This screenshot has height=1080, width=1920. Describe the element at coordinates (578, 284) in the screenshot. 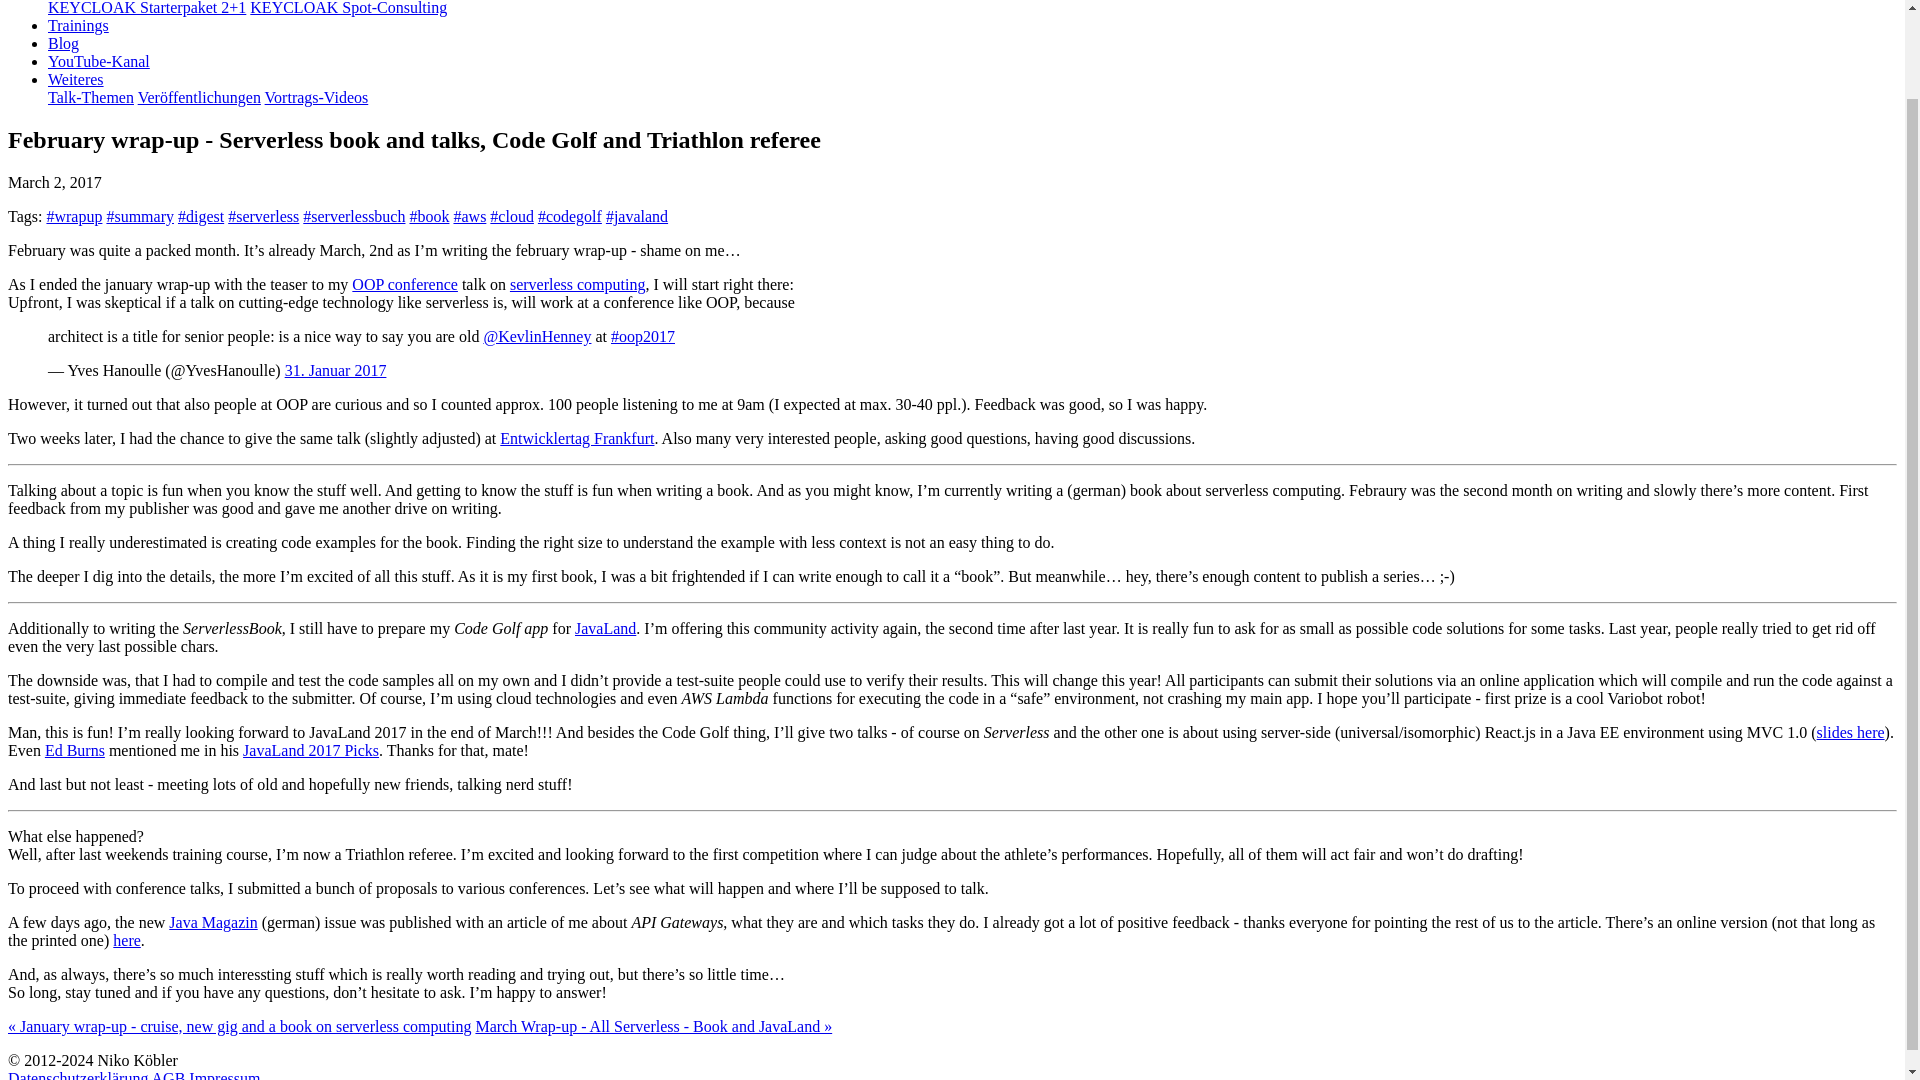

I see `serverless computing` at that location.